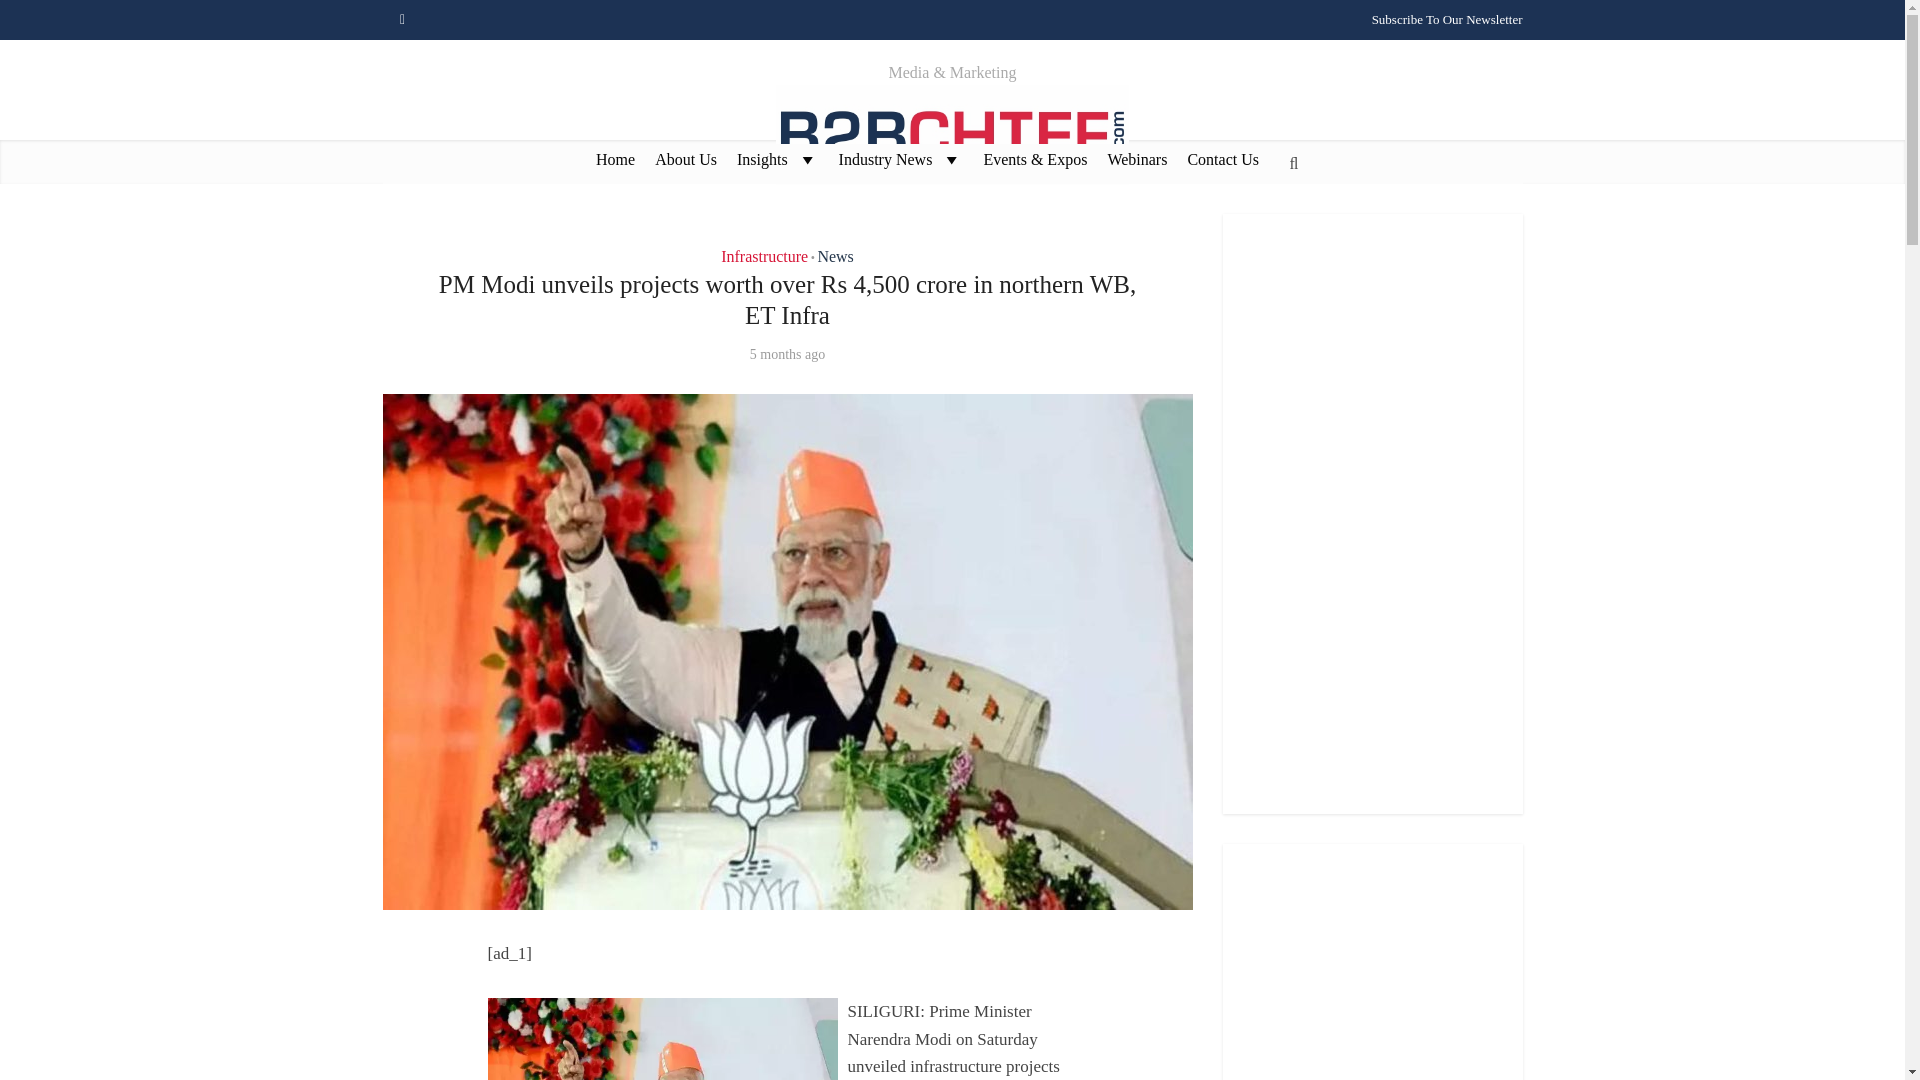  Describe the element at coordinates (615, 158) in the screenshot. I see `Home` at that location.